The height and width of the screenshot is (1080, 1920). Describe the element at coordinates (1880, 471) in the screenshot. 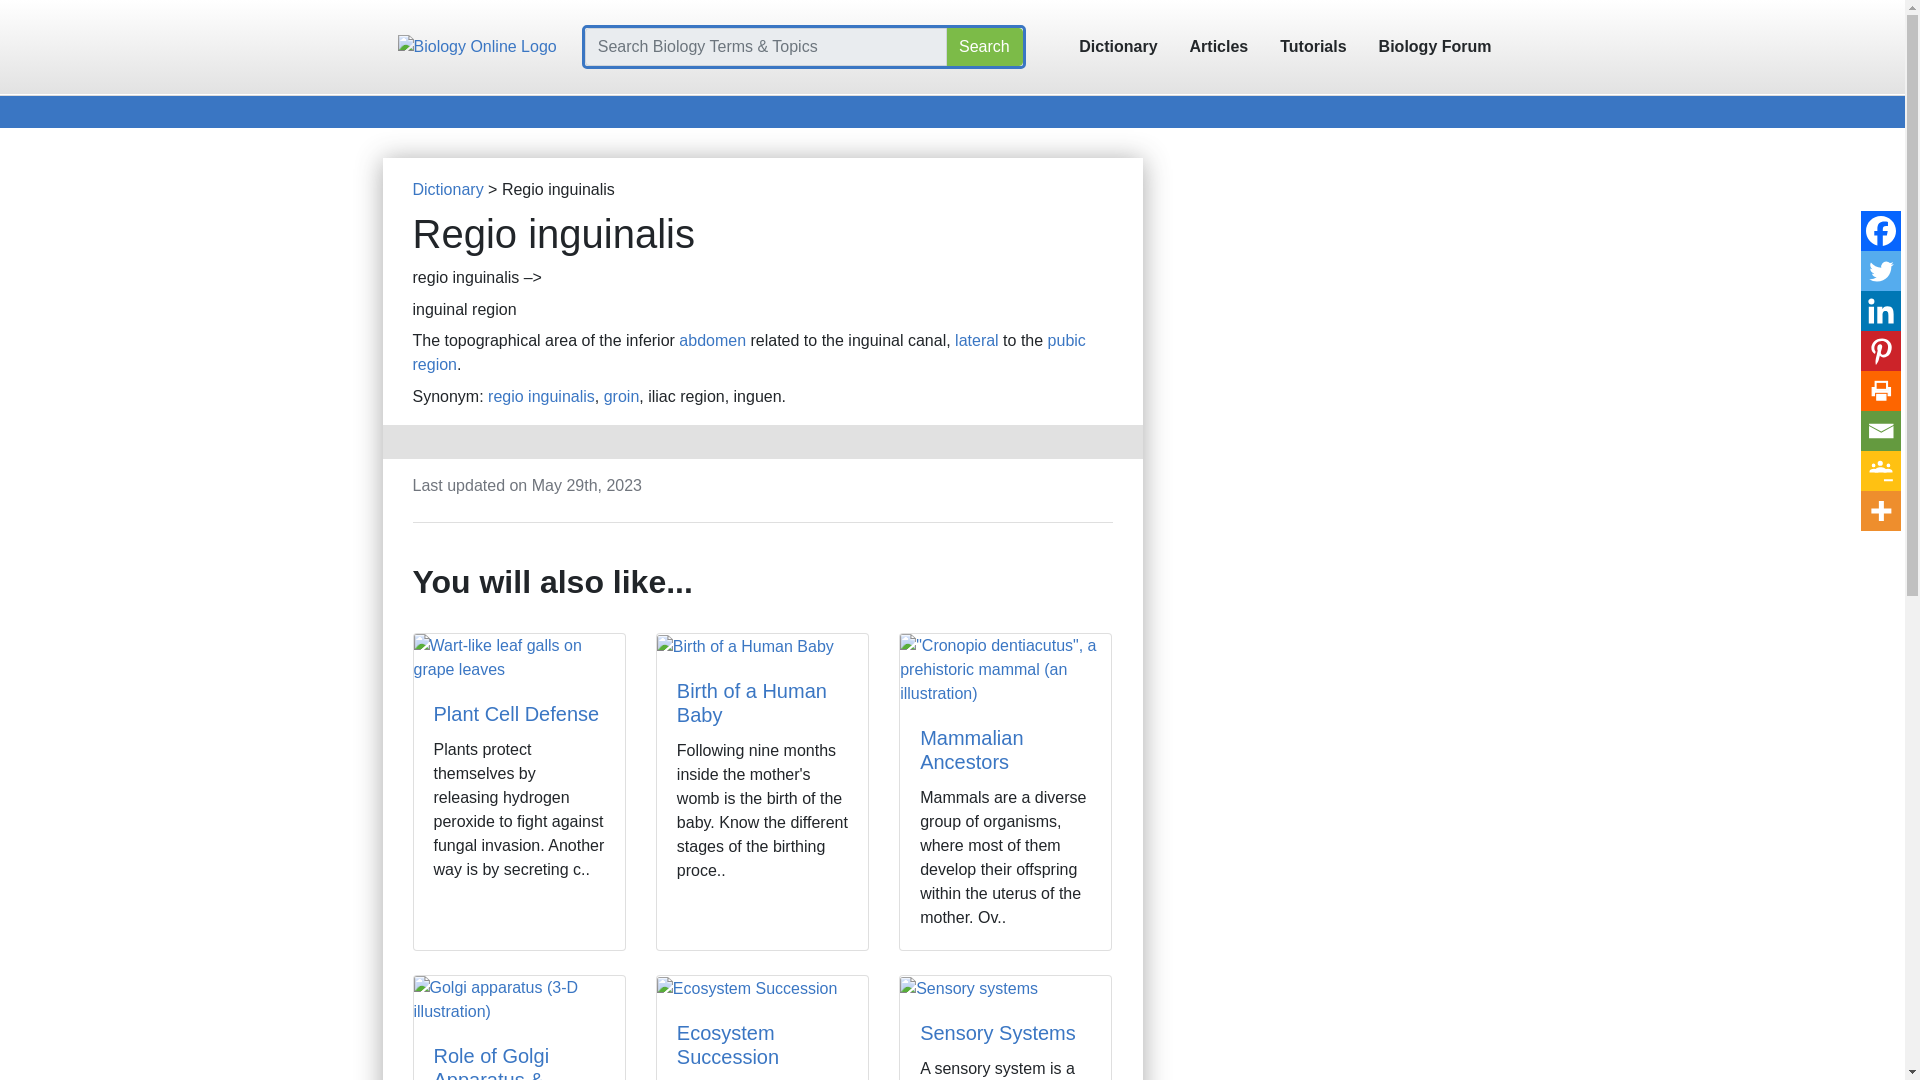

I see `Google Classroom` at that location.